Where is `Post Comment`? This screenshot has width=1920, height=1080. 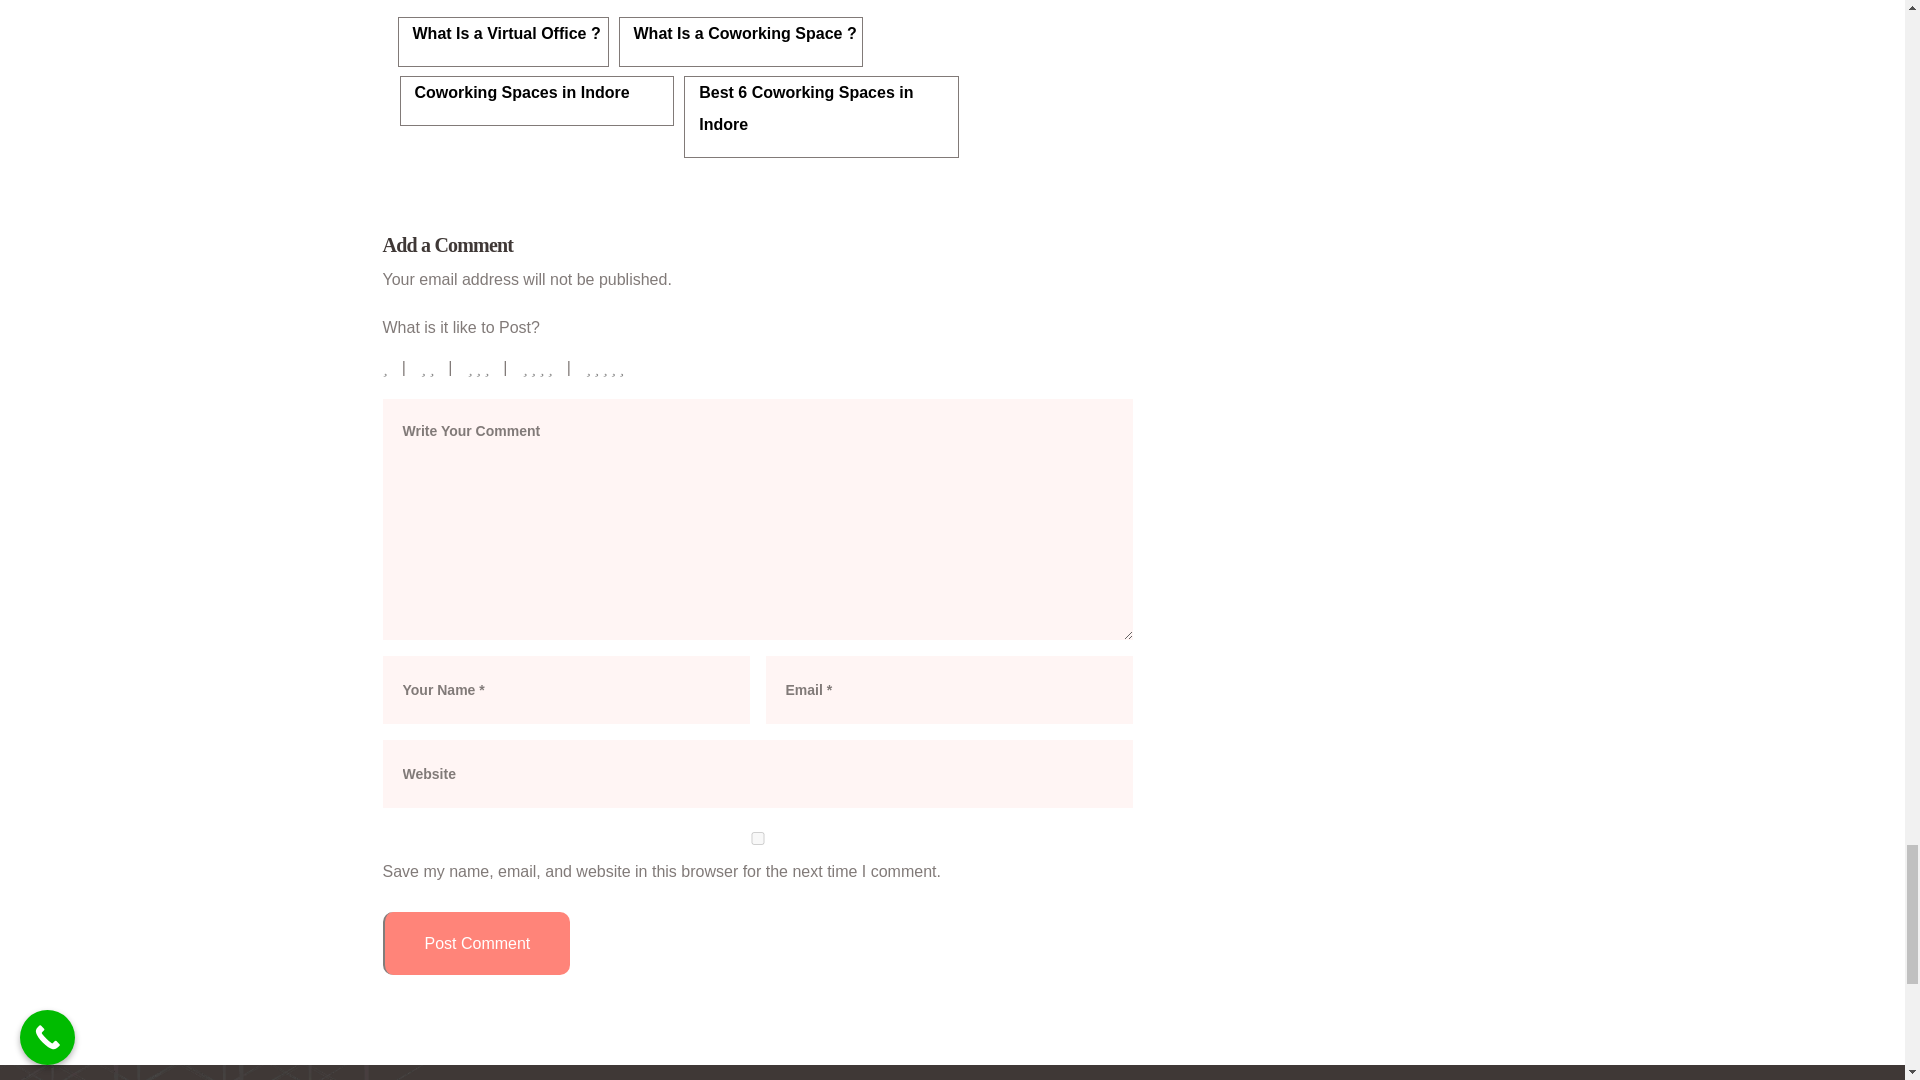
Post Comment is located at coordinates (476, 943).